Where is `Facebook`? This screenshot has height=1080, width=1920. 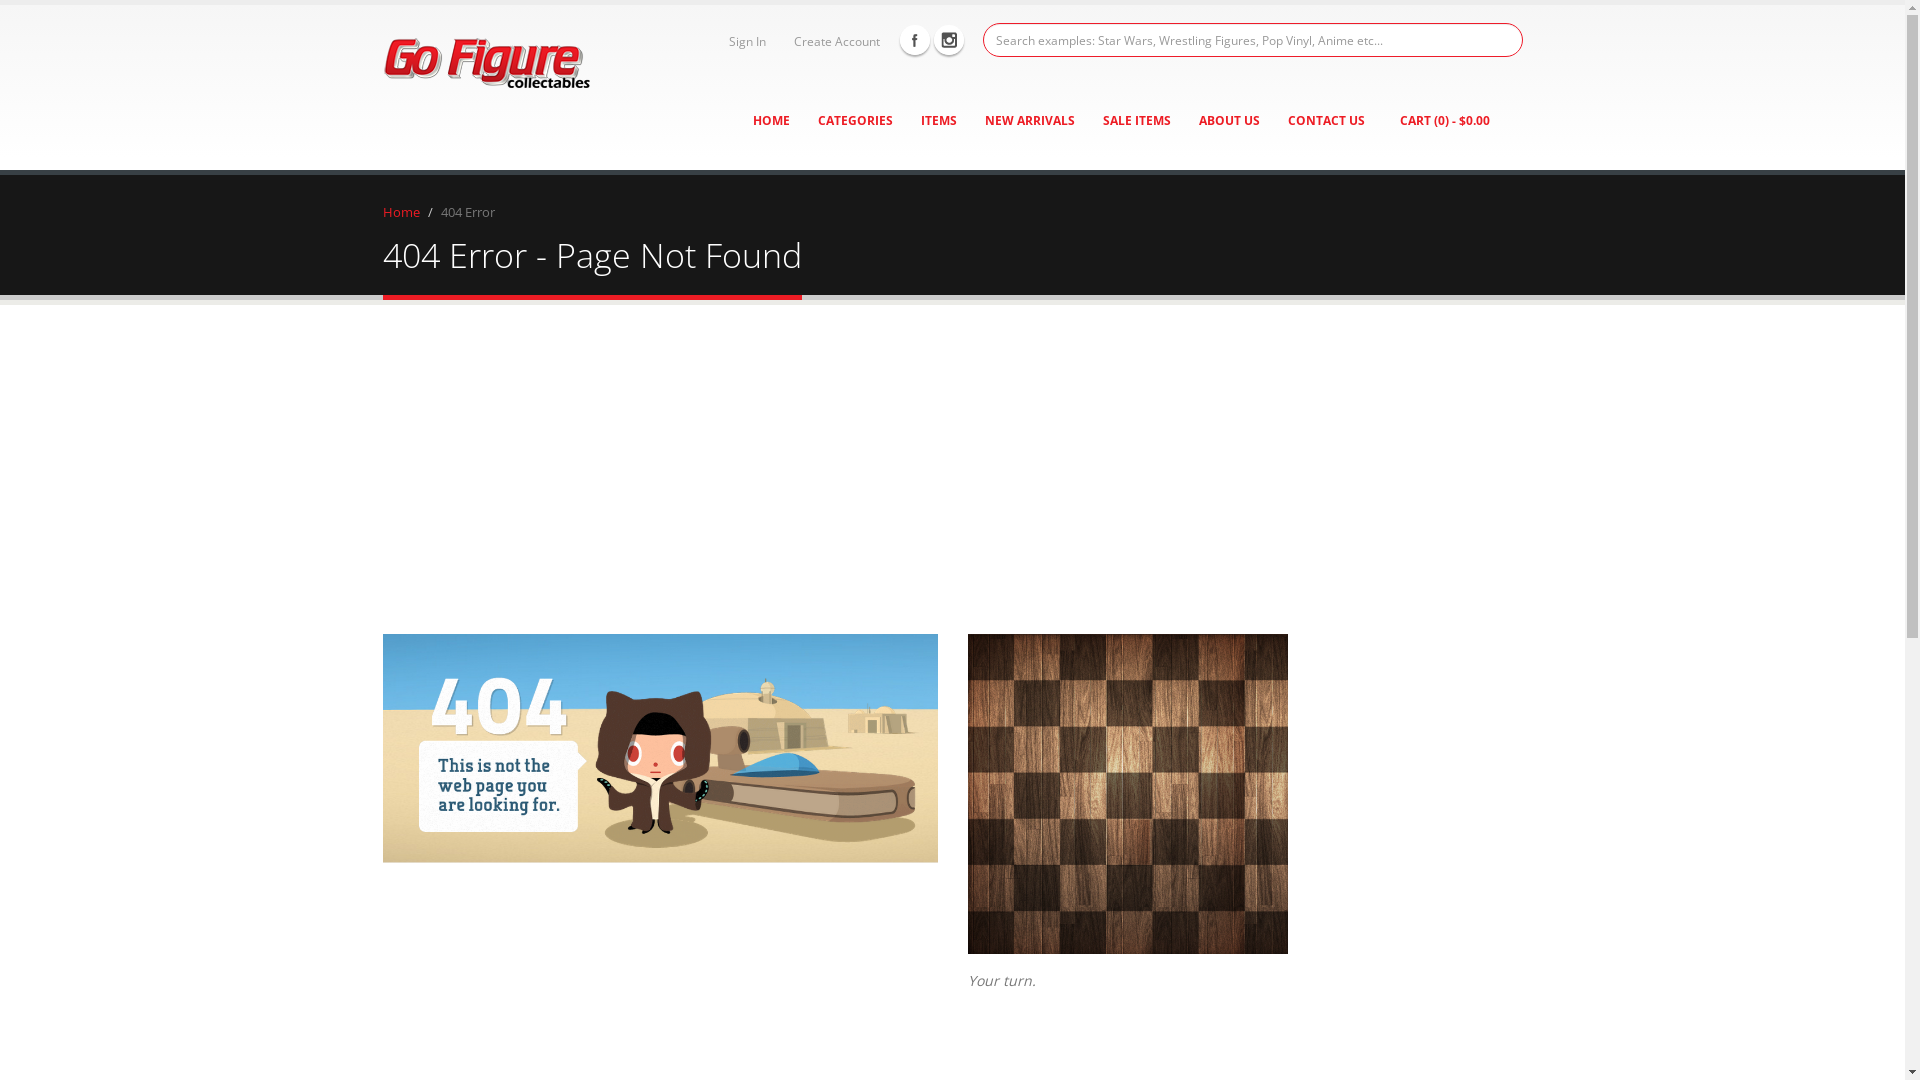
Facebook is located at coordinates (915, 40).